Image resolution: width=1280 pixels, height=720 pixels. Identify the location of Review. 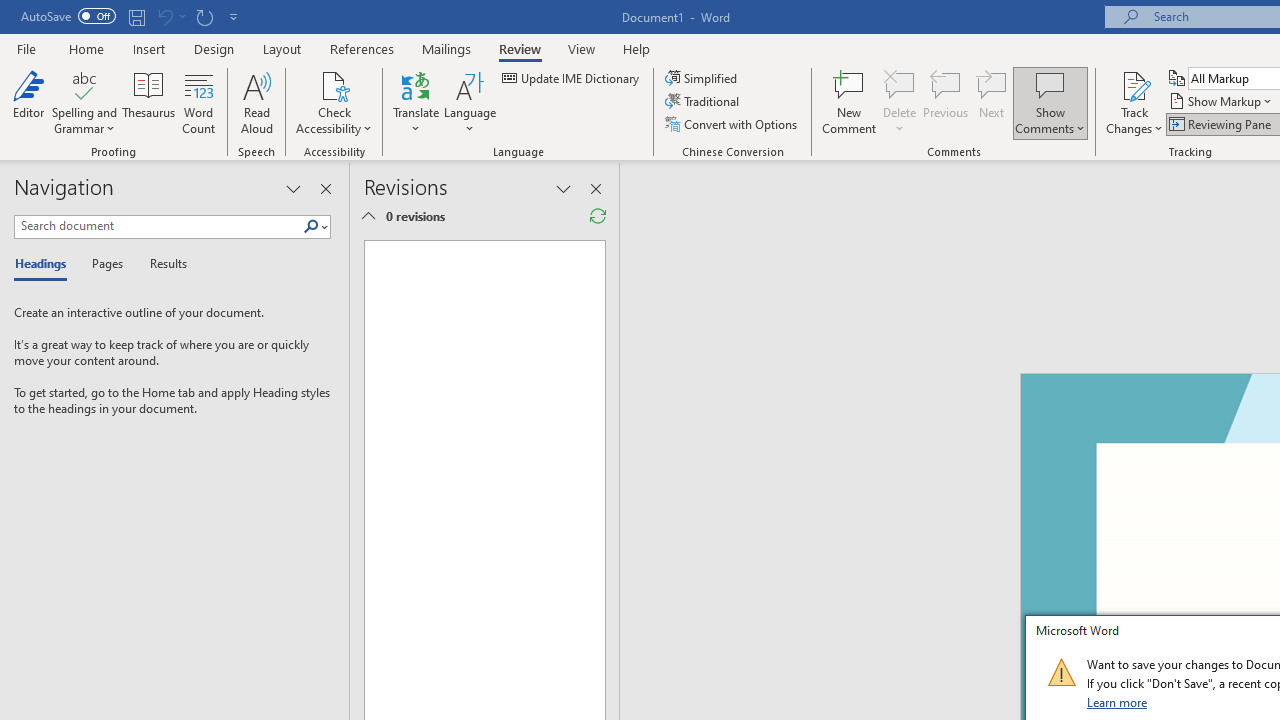
(520, 48).